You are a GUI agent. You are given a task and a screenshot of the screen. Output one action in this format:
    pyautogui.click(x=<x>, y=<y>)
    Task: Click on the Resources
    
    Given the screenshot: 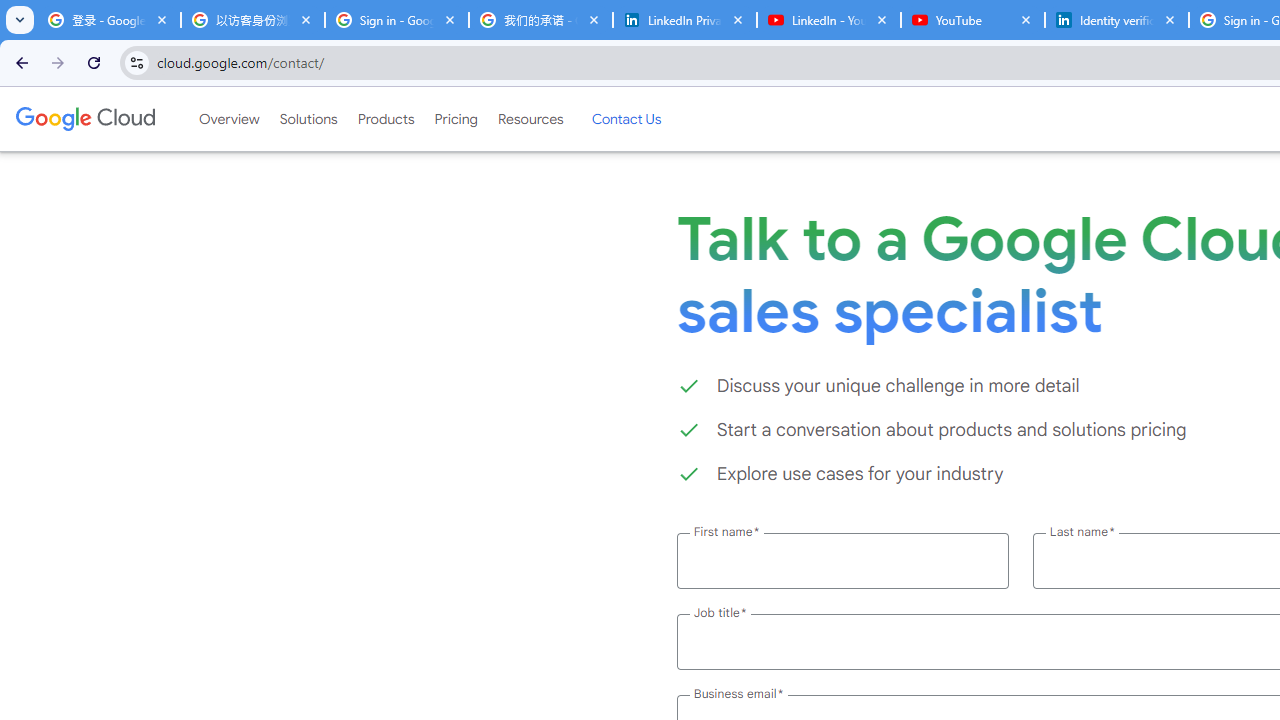 What is the action you would take?
    pyautogui.click(x=530, y=119)
    